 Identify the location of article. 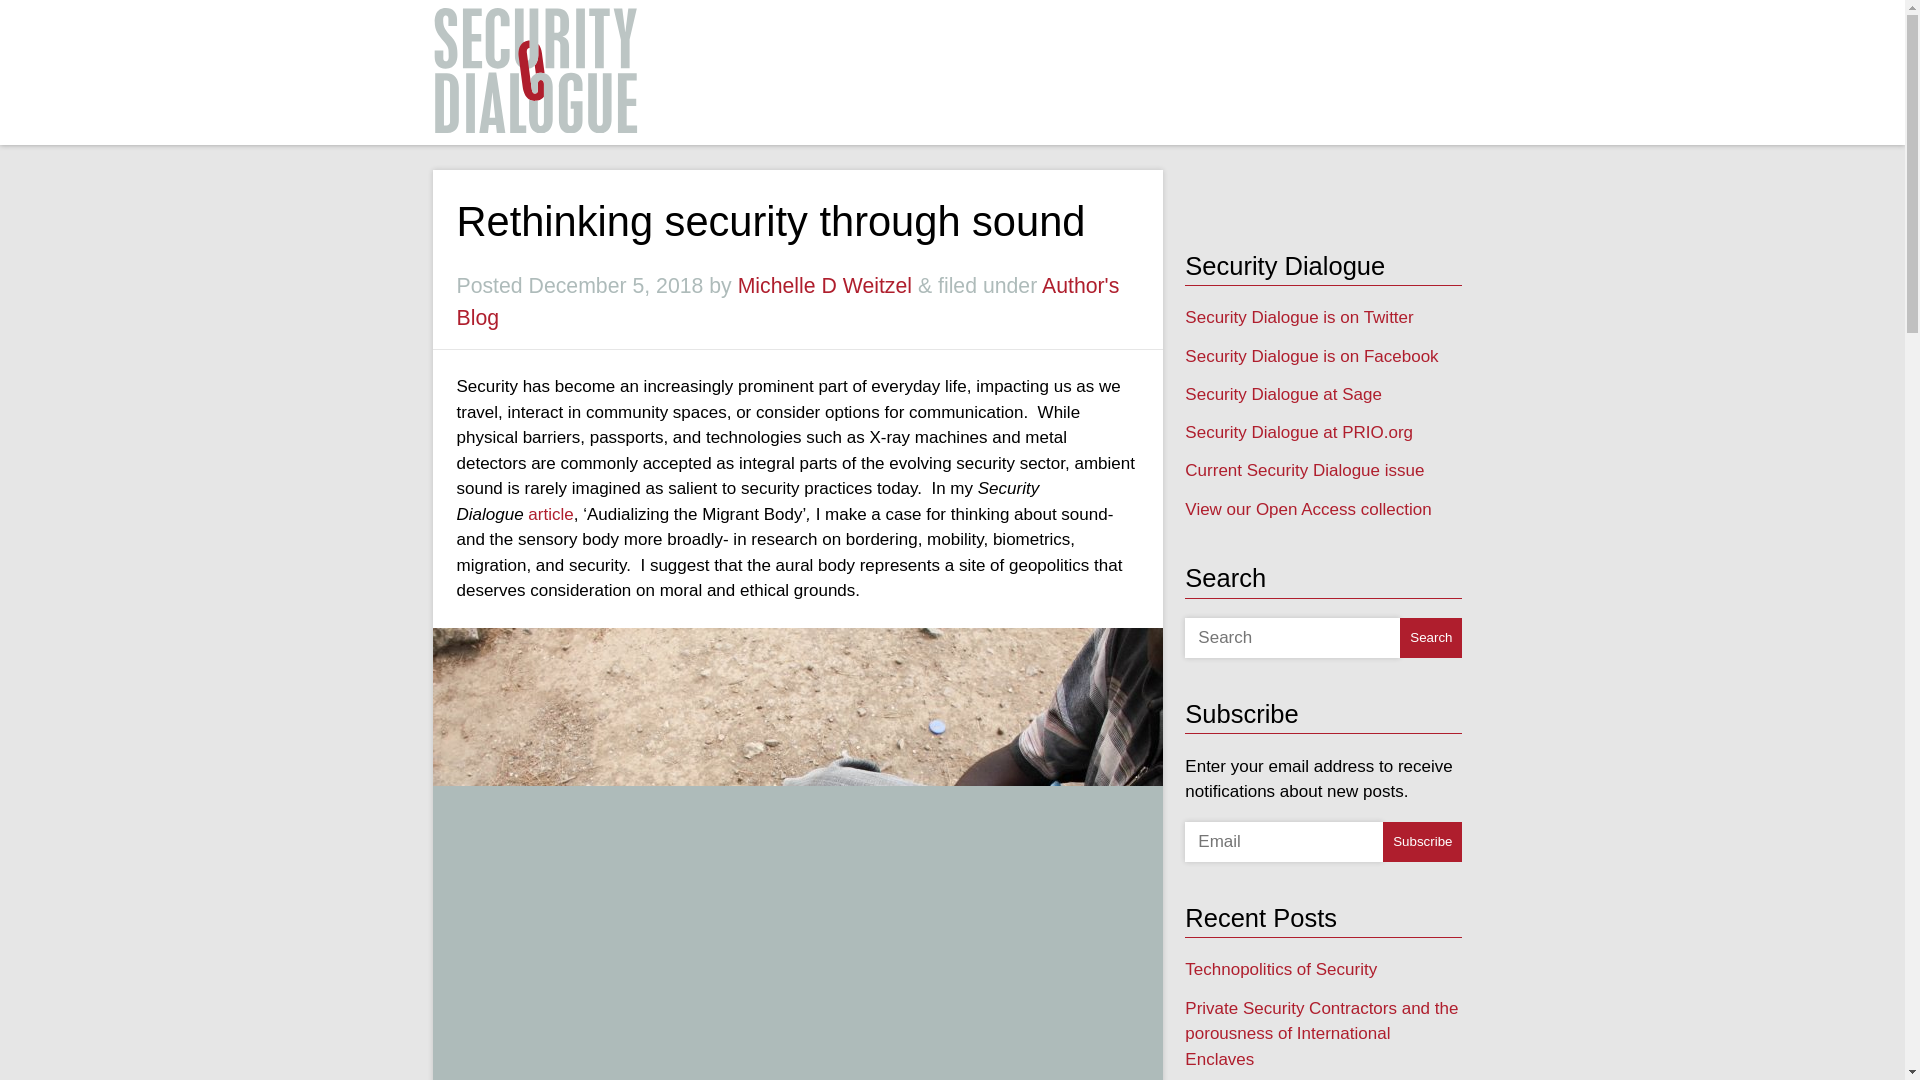
(550, 514).